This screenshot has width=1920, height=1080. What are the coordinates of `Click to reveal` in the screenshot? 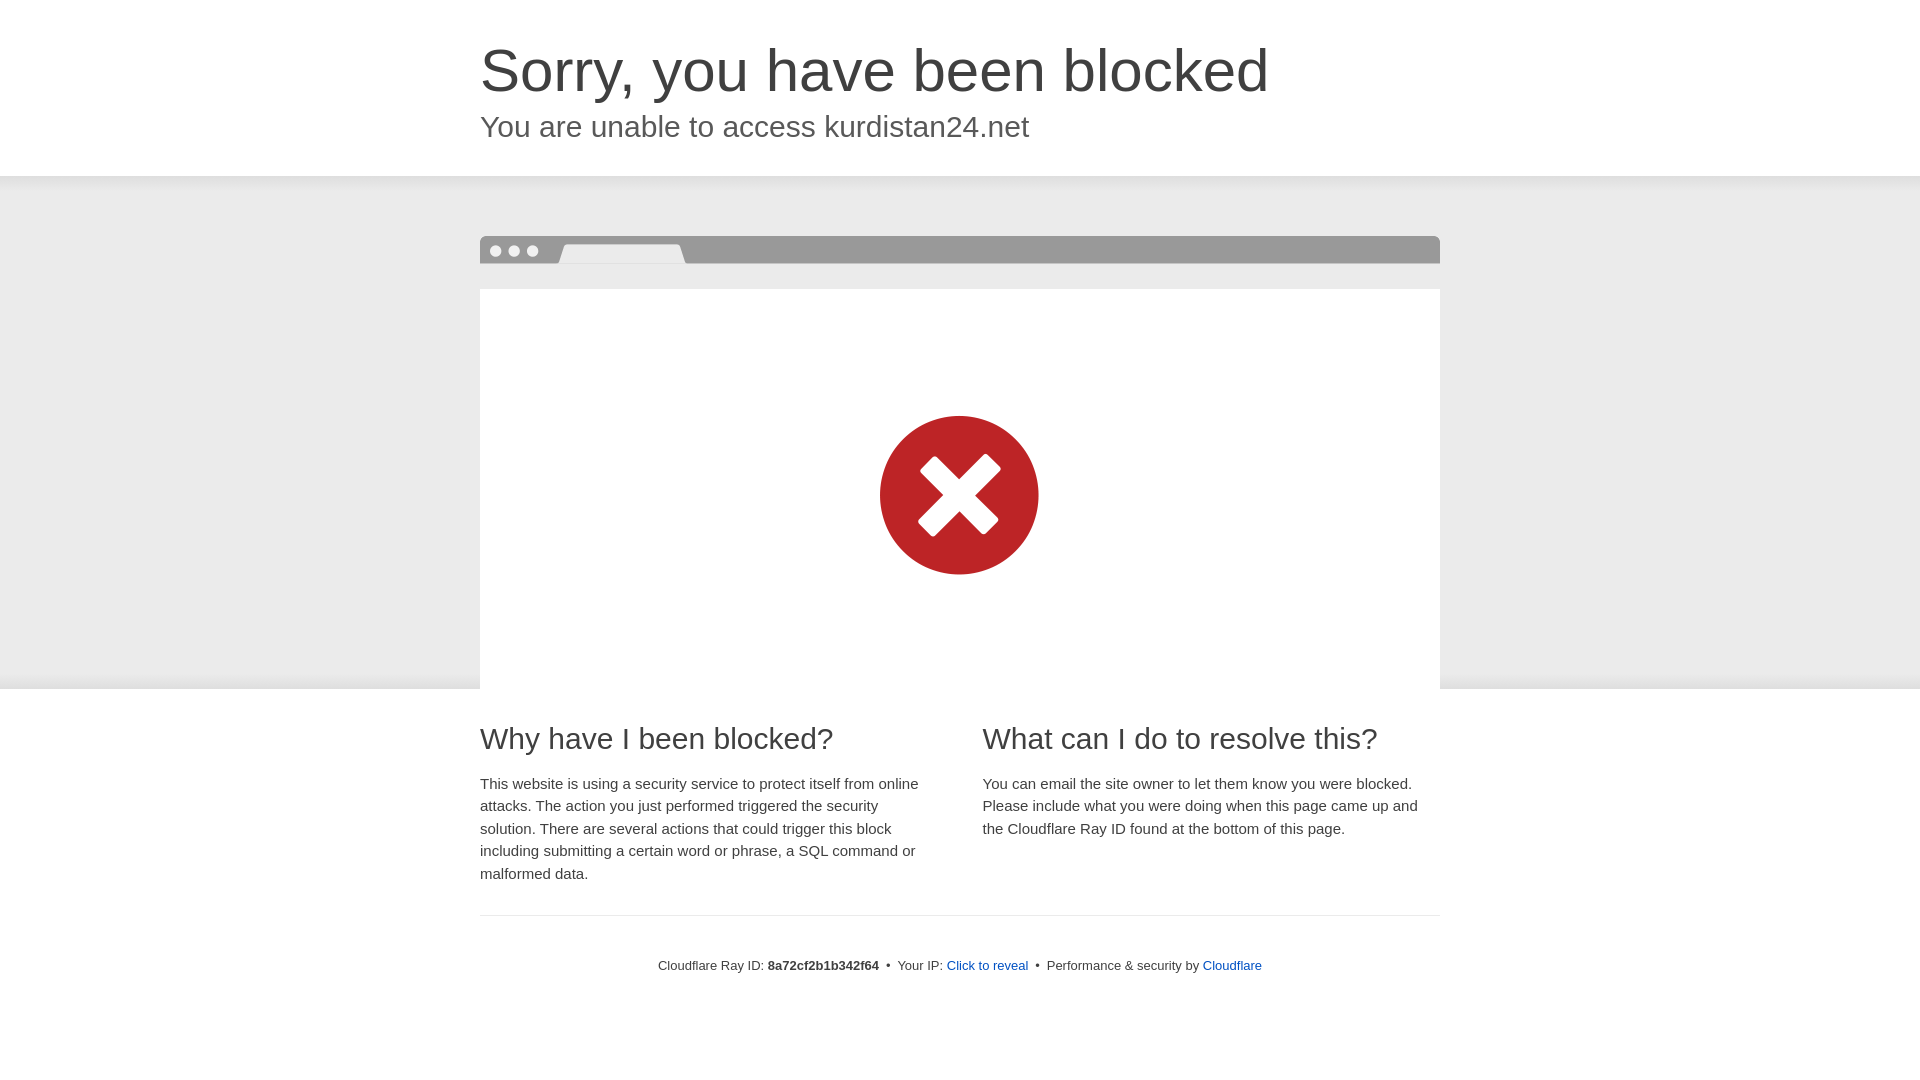 It's located at (988, 966).